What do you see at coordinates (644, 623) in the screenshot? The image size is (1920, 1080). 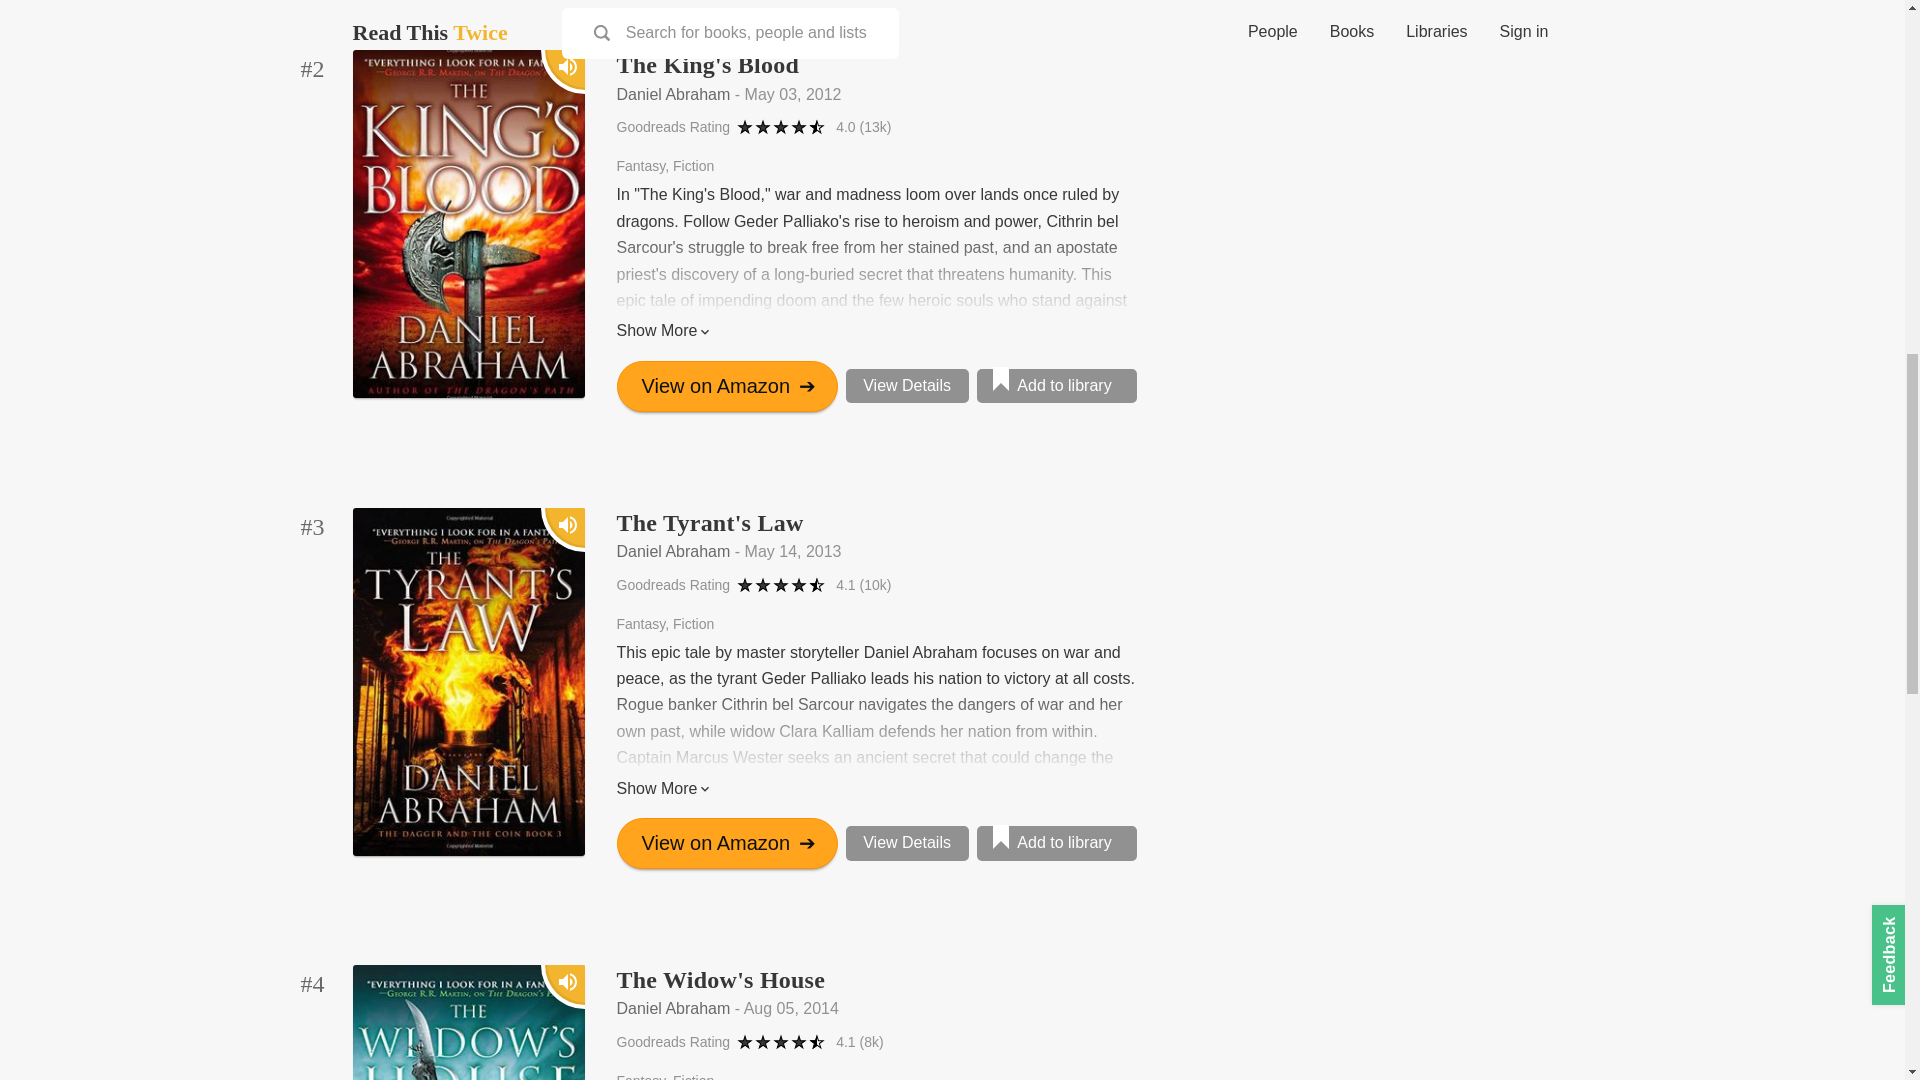 I see `Fantasy` at bounding box center [644, 623].